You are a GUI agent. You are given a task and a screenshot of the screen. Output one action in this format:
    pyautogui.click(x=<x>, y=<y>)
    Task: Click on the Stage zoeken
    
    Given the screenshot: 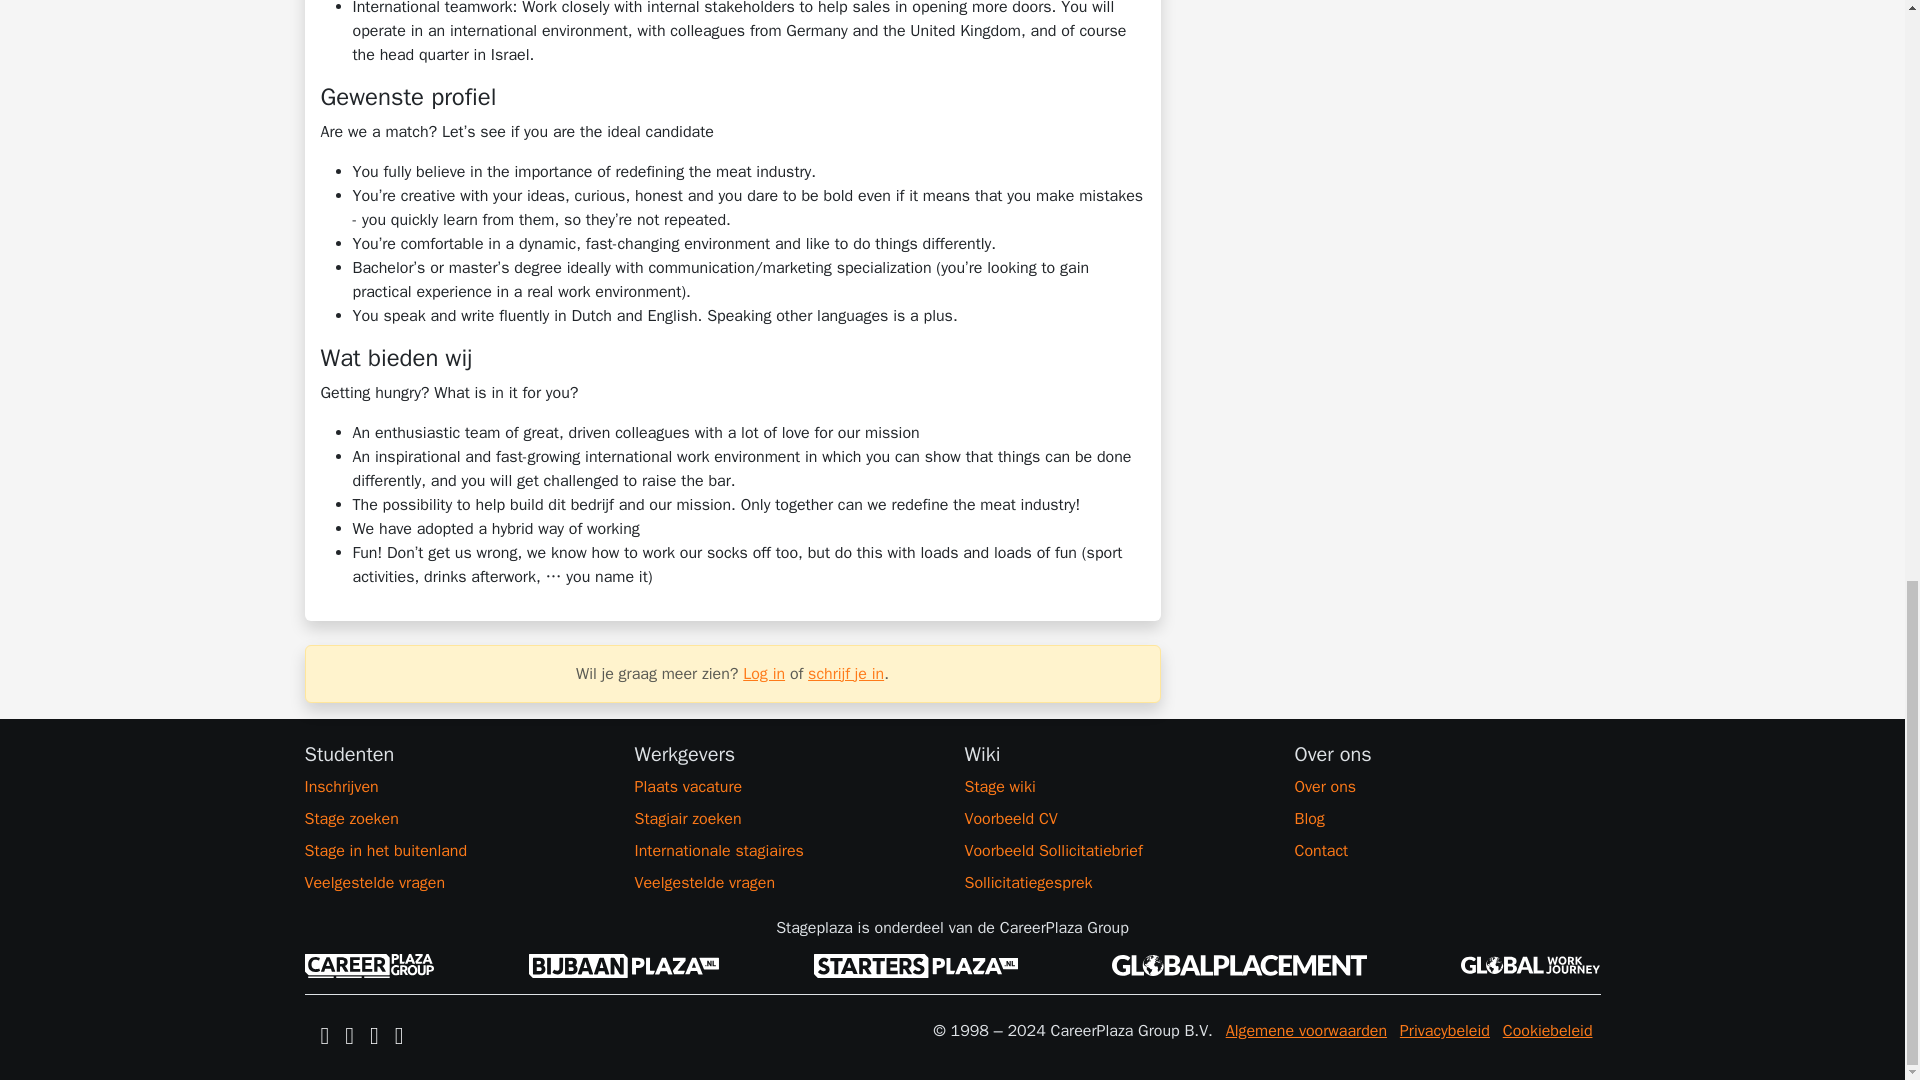 What is the action you would take?
    pyautogui.click(x=456, y=818)
    